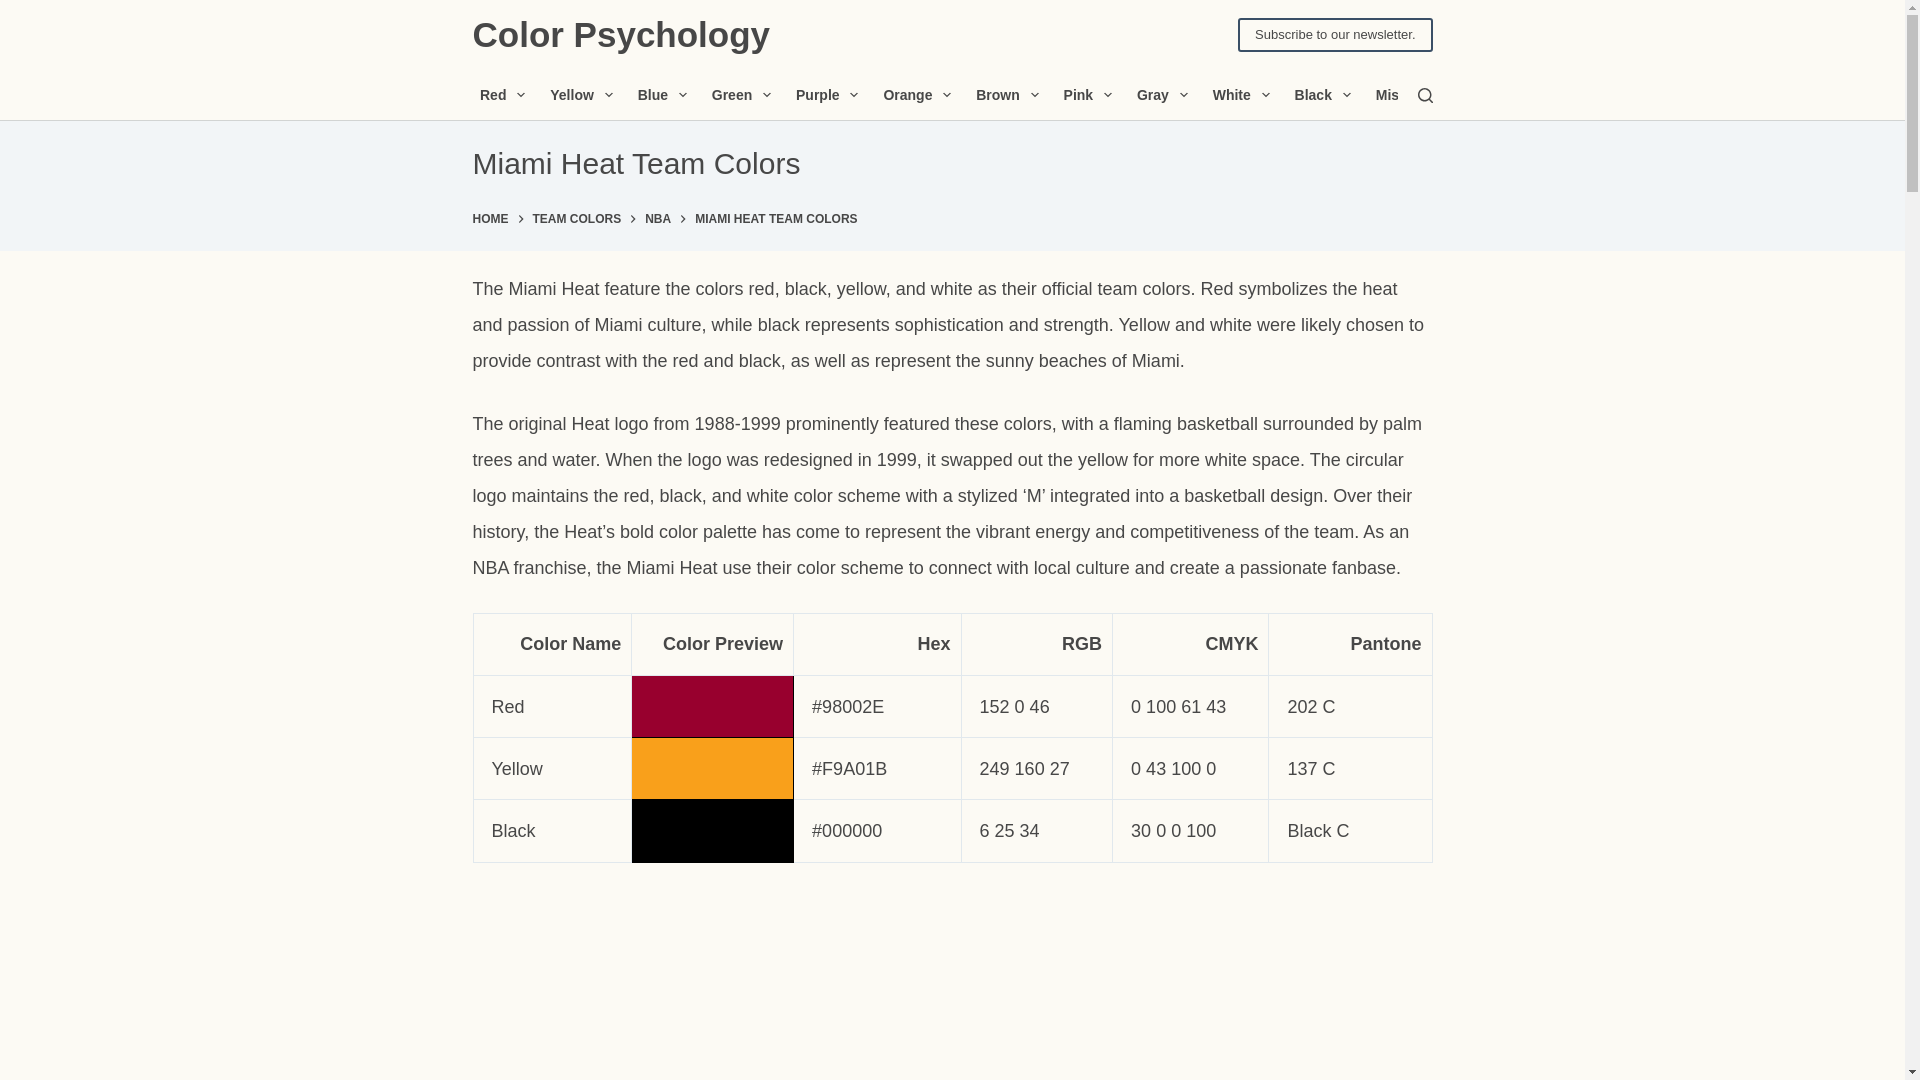 This screenshot has width=1920, height=1080. Describe the element at coordinates (952, 163) in the screenshot. I see `Miami Heat Team Colors` at that location.